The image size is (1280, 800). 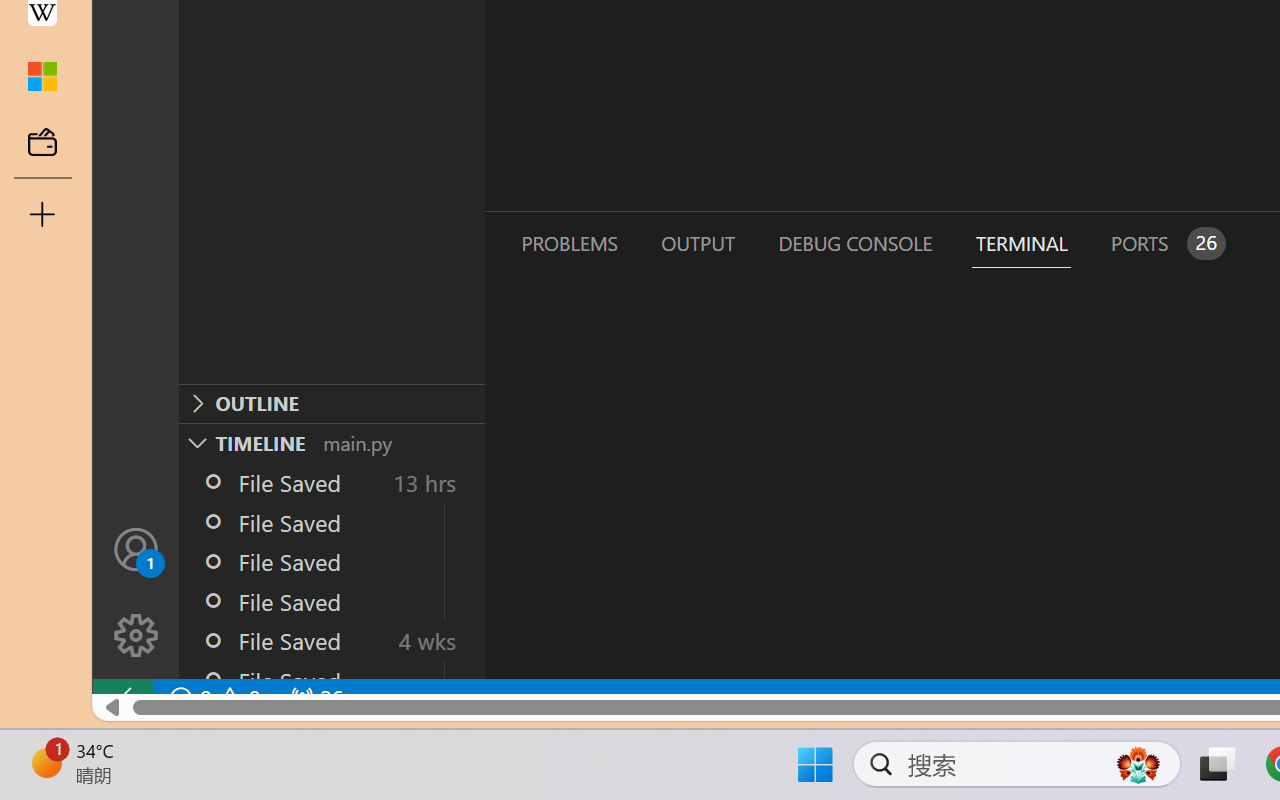 What do you see at coordinates (136, 636) in the screenshot?
I see `Manage` at bounding box center [136, 636].